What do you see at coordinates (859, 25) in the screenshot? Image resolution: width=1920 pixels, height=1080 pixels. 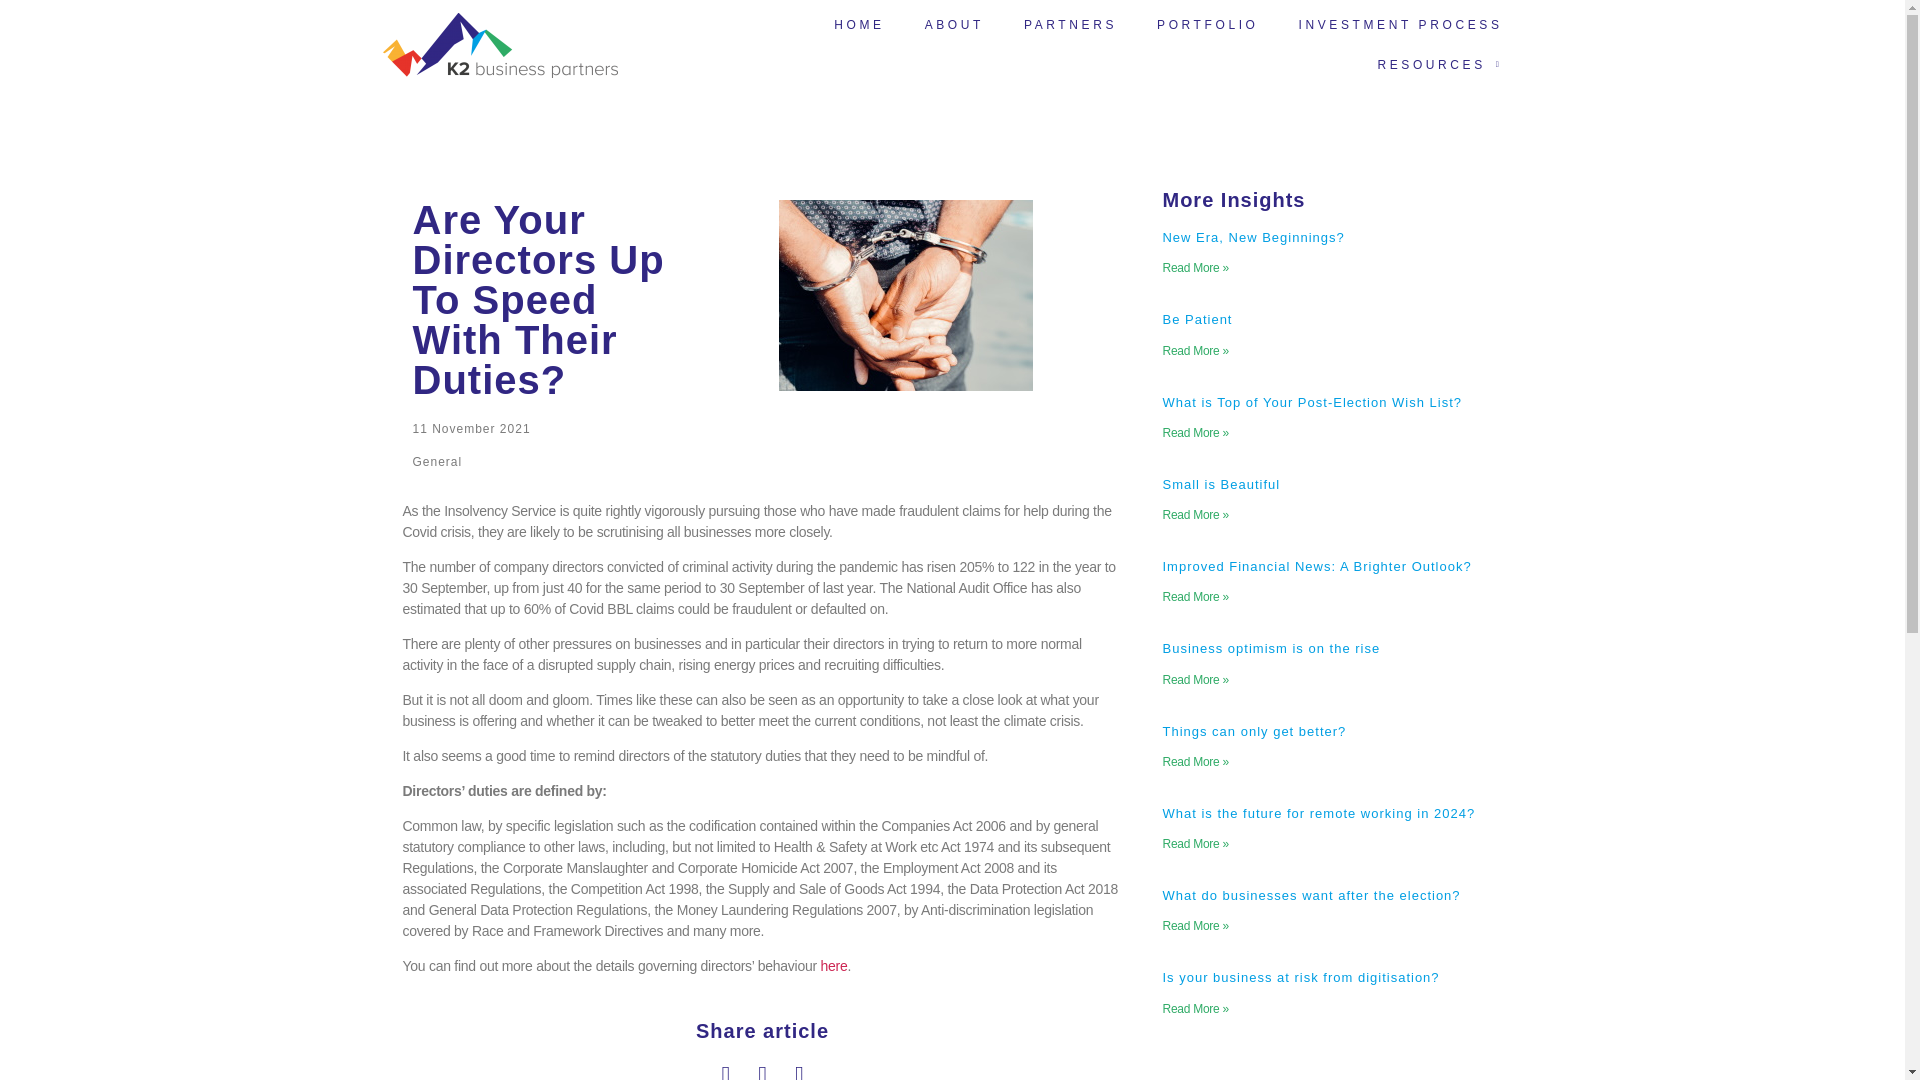 I see `HOME` at bounding box center [859, 25].